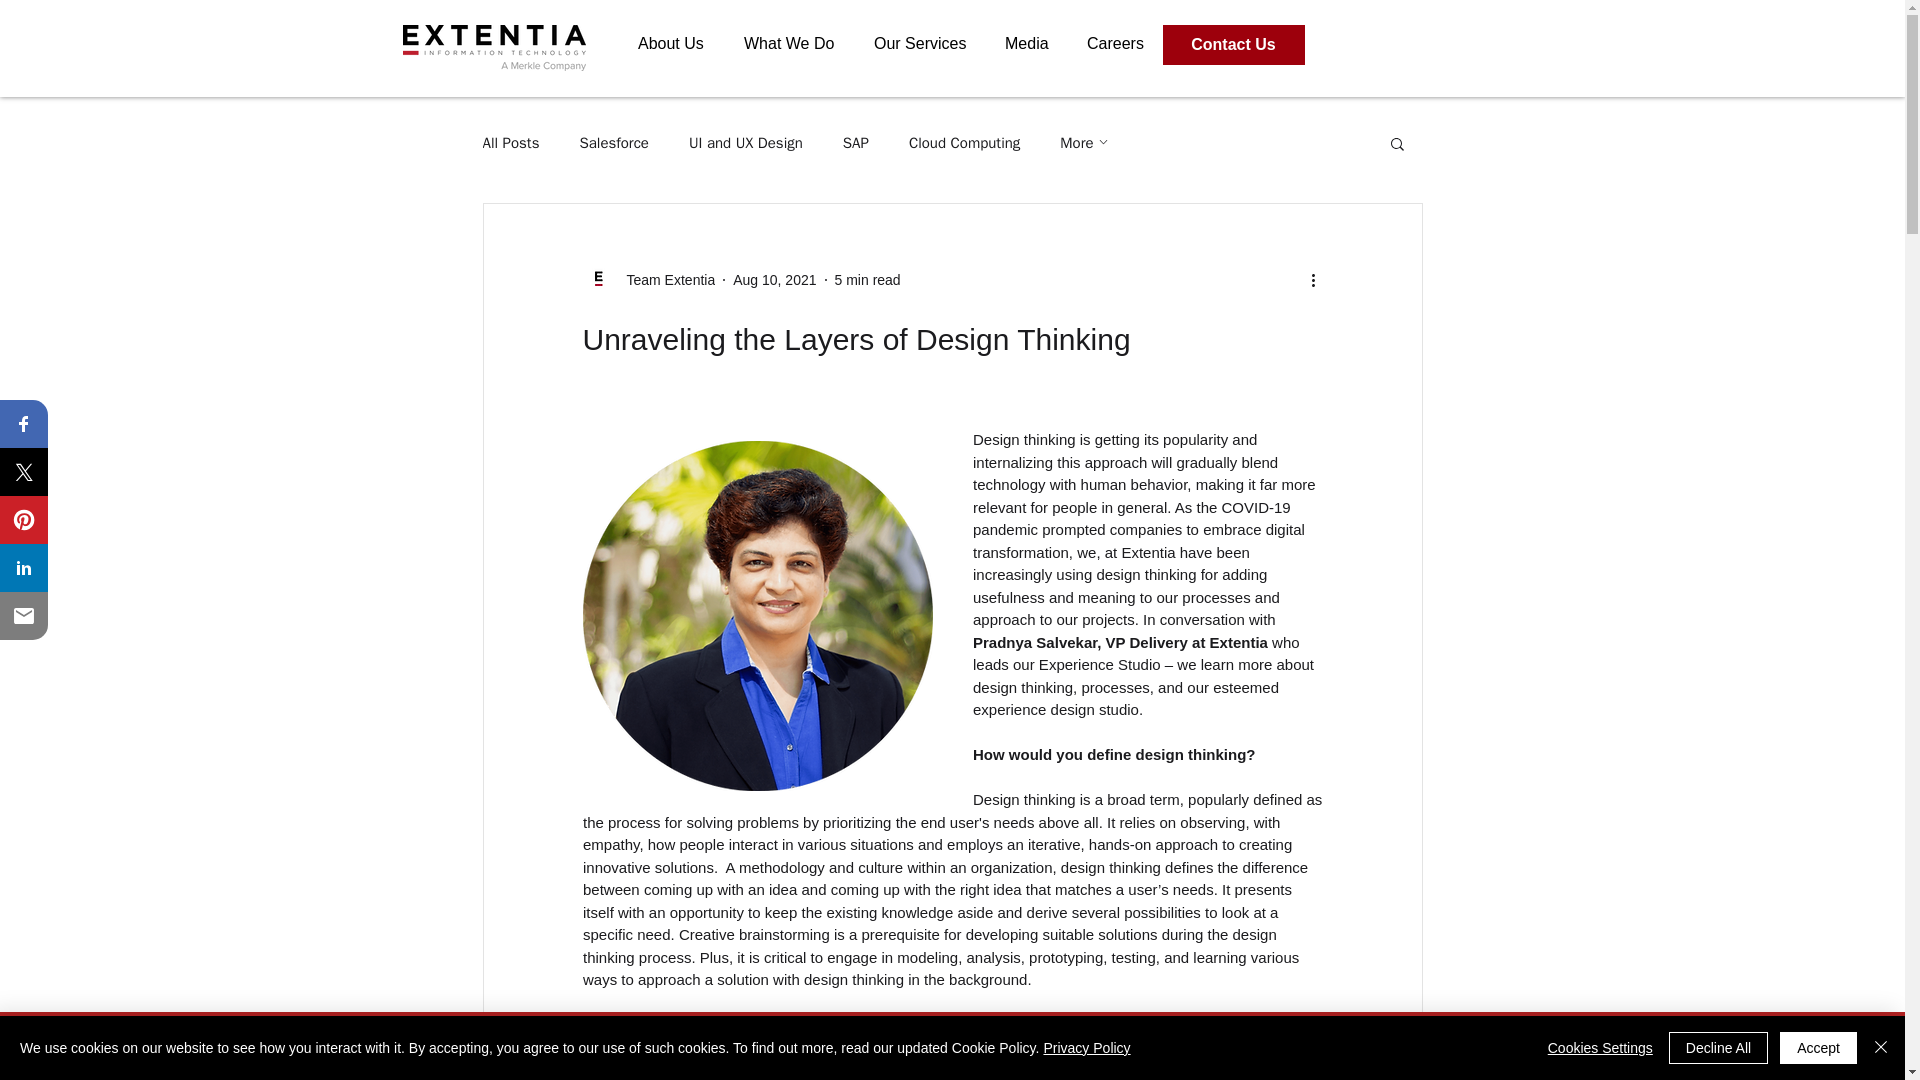  Describe the element at coordinates (856, 143) in the screenshot. I see `SAP` at that location.